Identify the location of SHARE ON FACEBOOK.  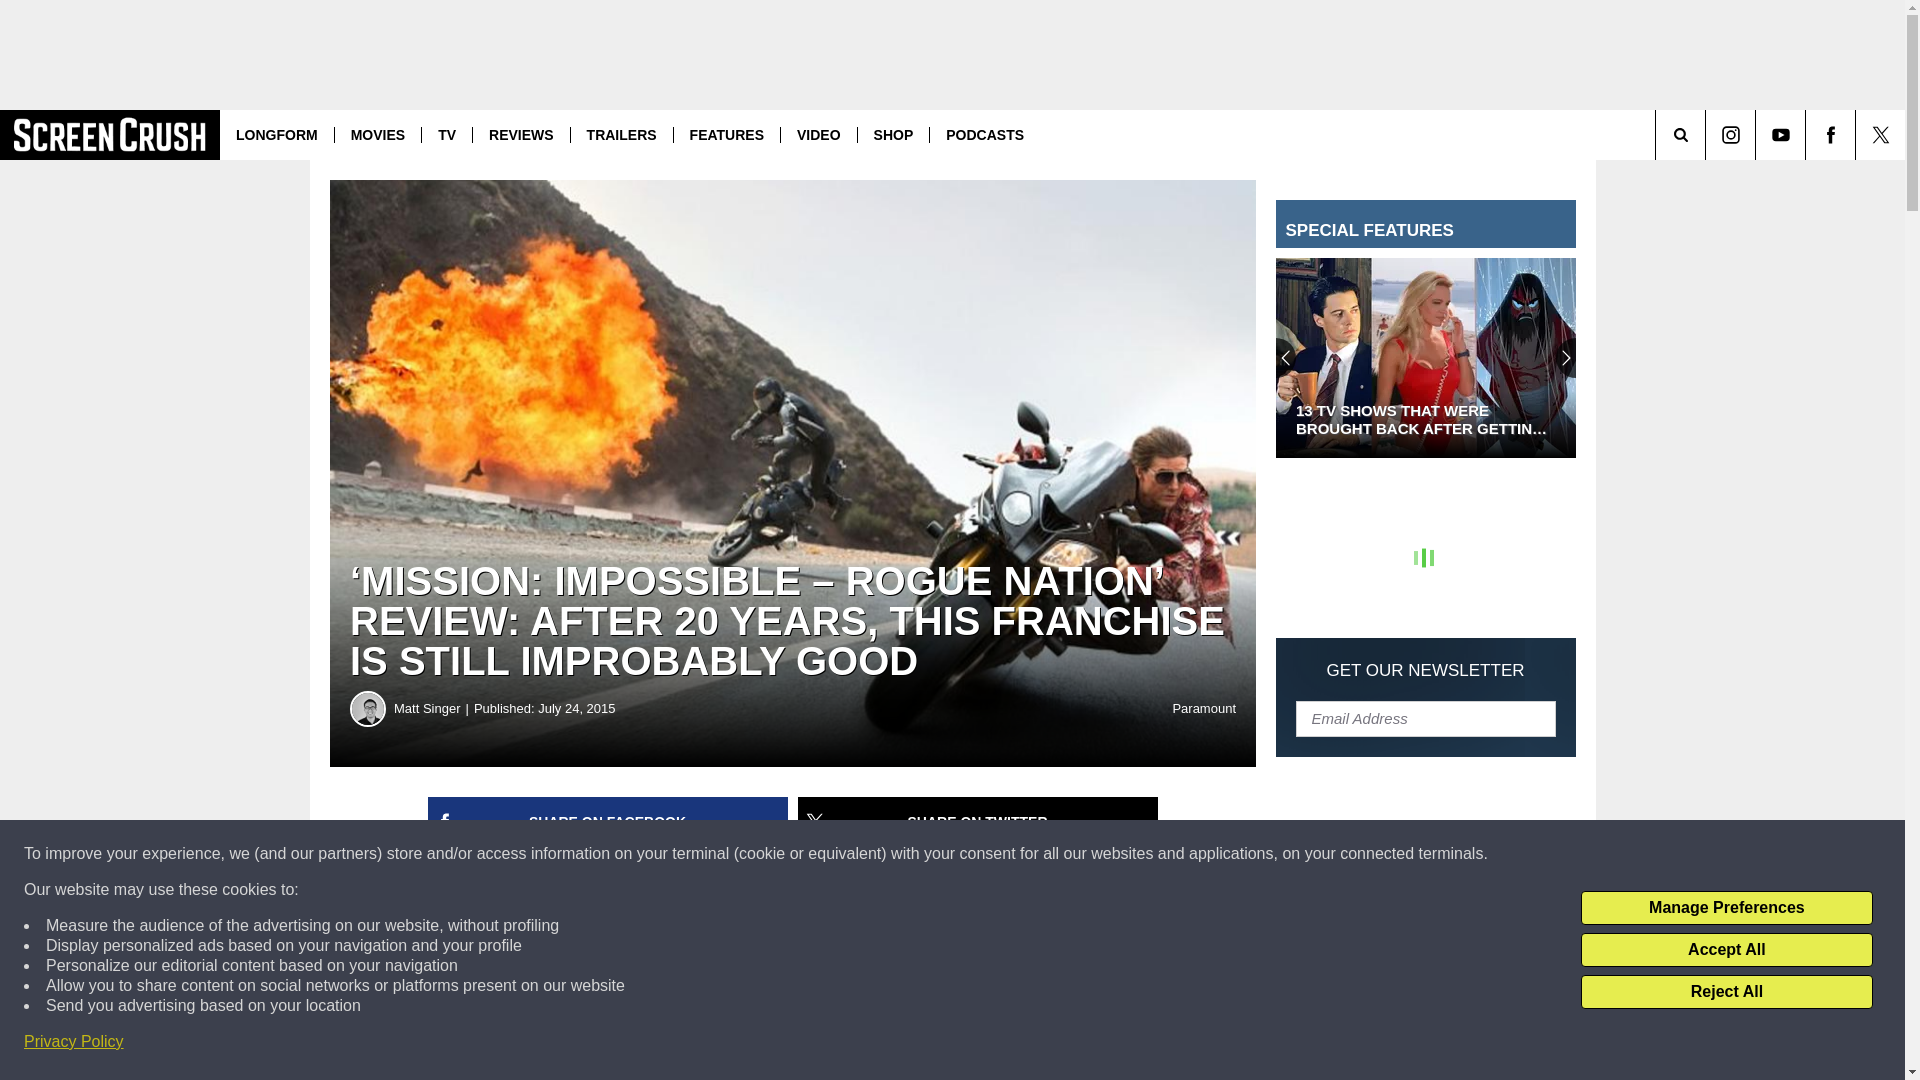
(608, 822).